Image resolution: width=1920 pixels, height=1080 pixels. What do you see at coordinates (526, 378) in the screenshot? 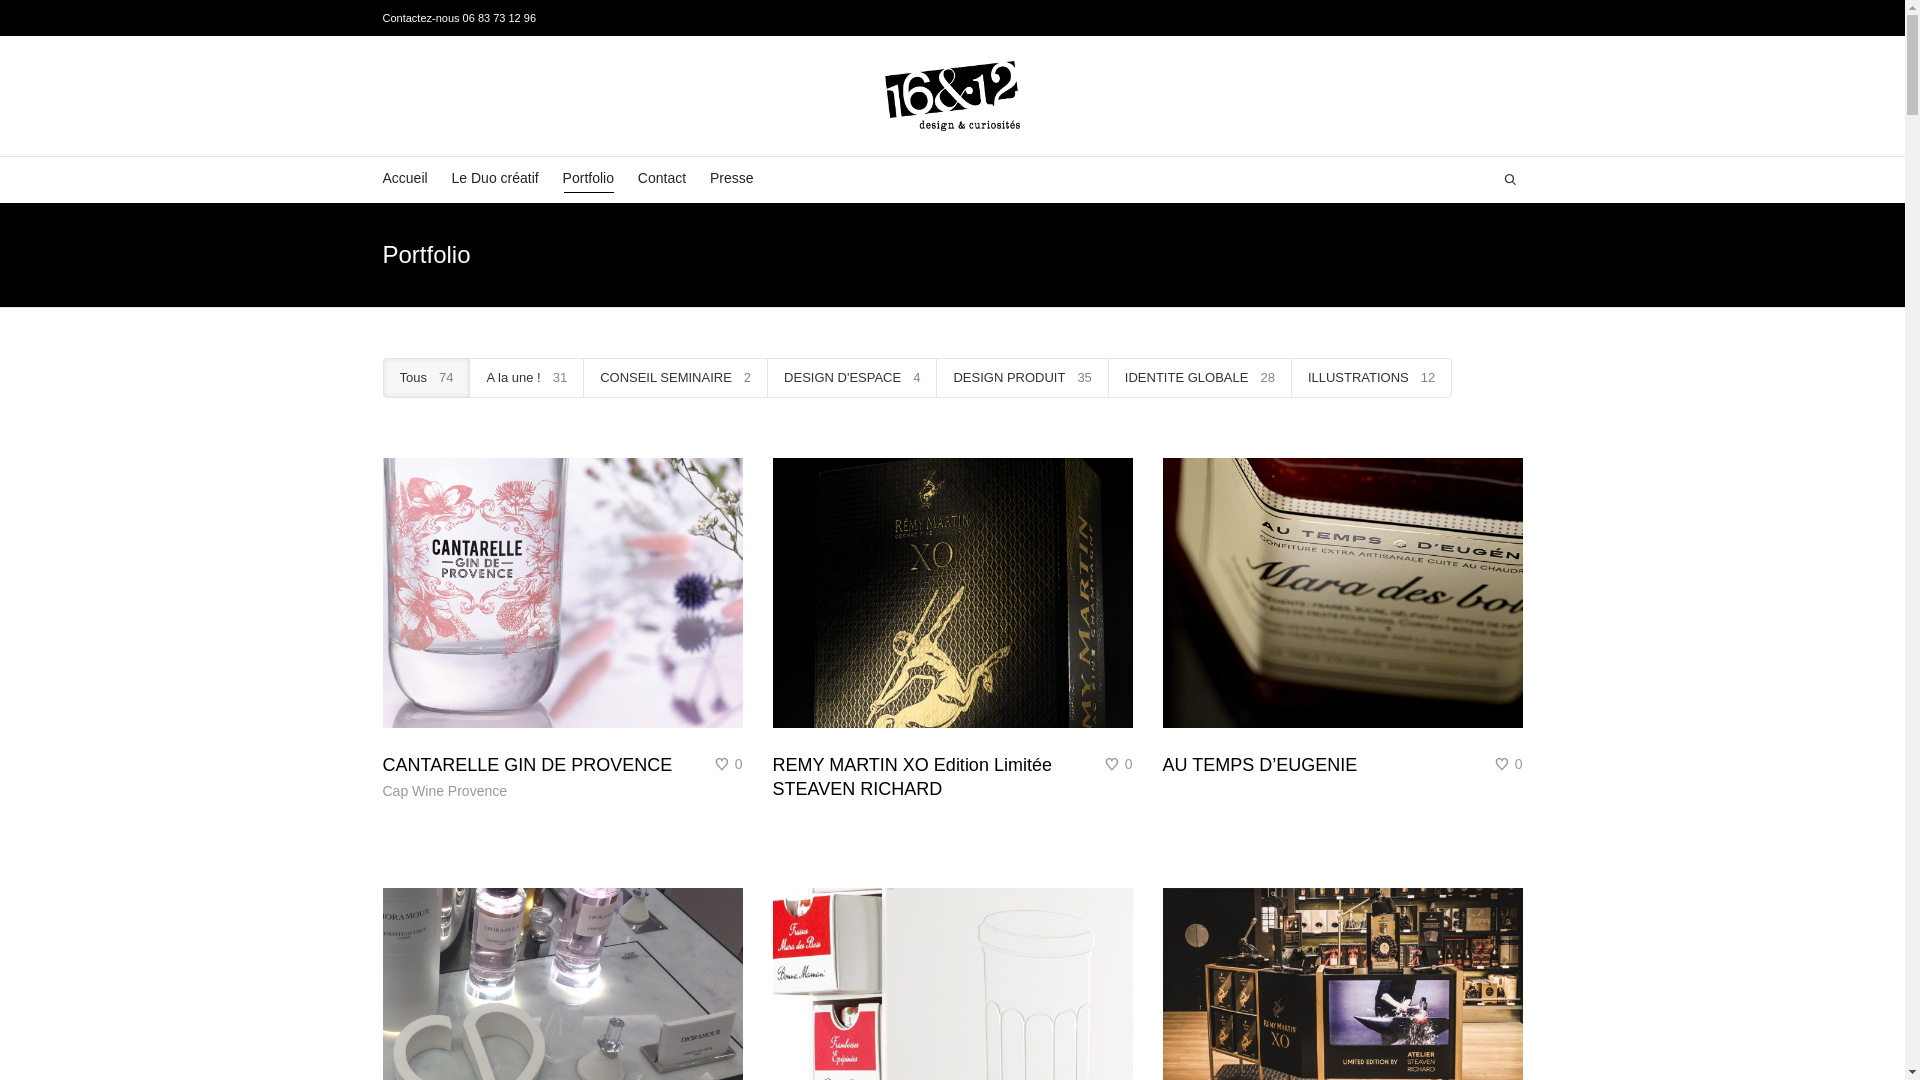
I see `A la une !
31` at bounding box center [526, 378].